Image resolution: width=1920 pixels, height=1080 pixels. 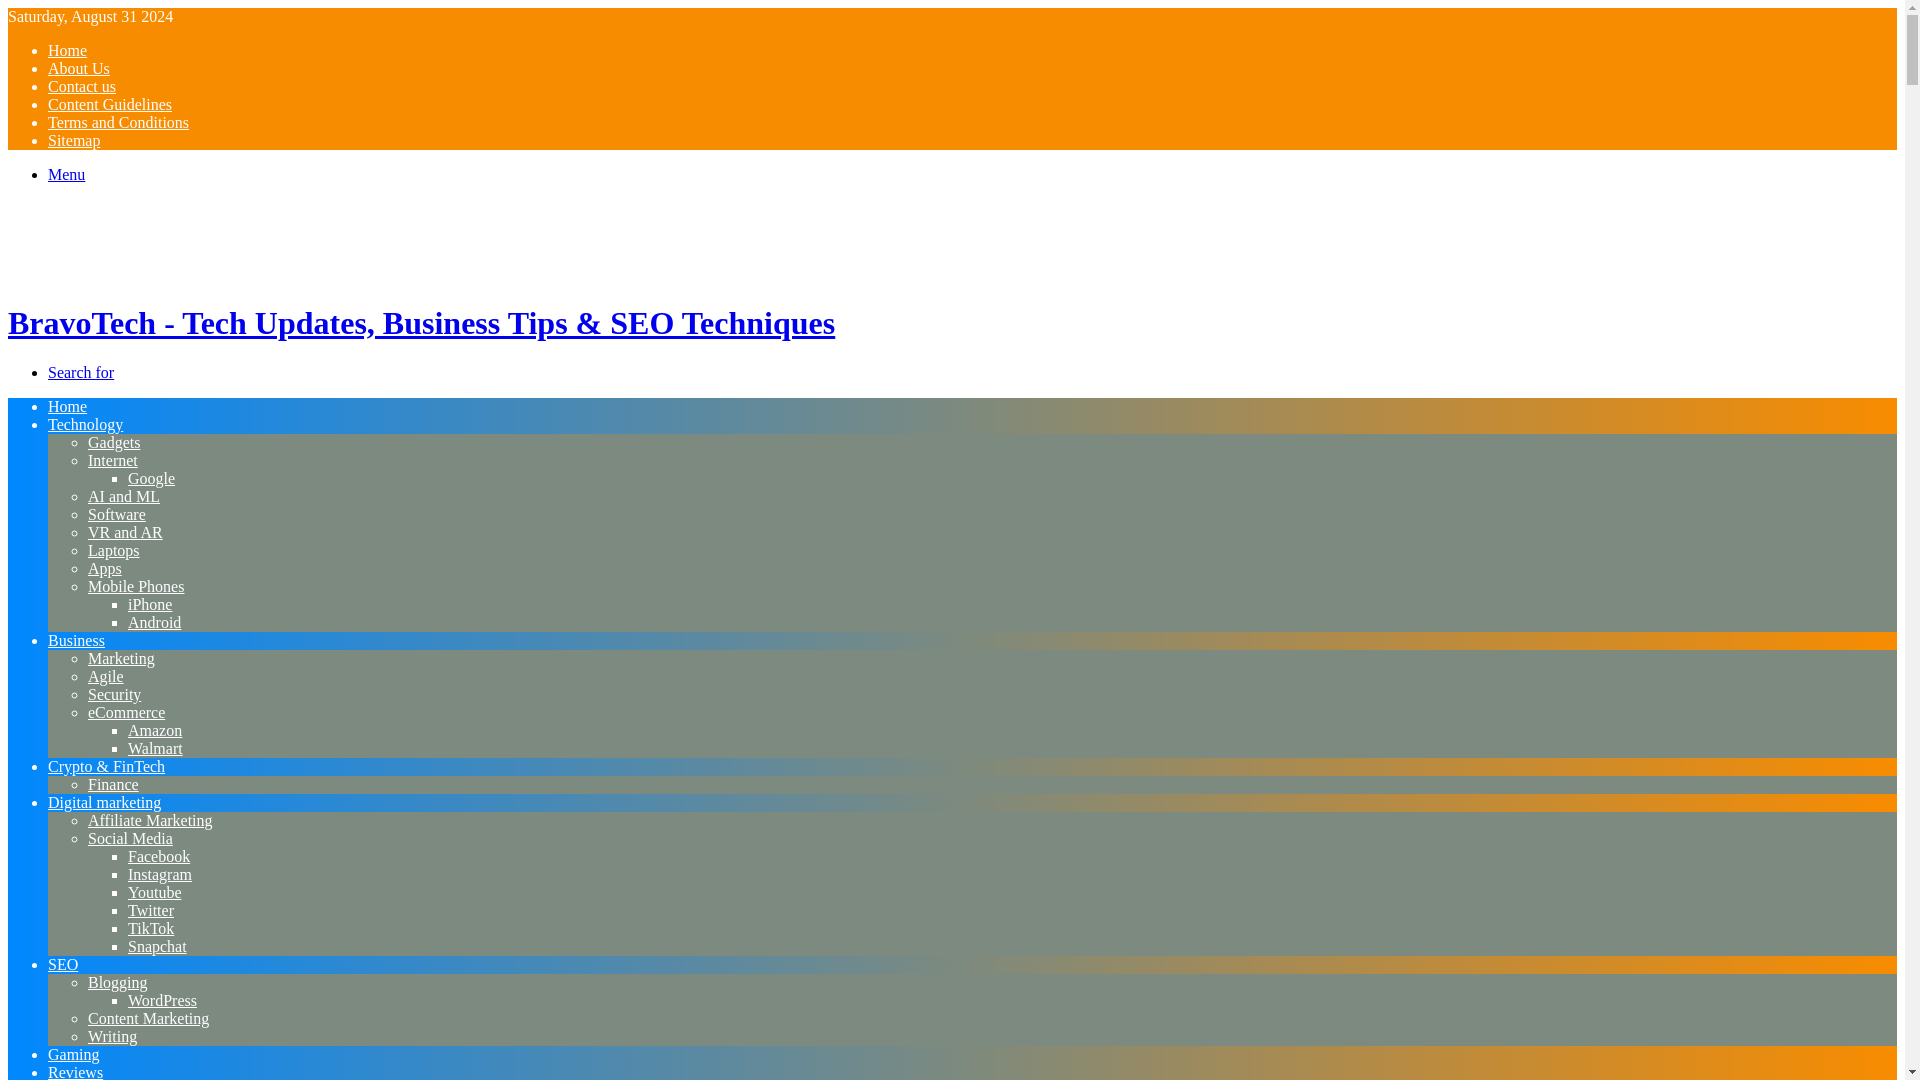 I want to click on Technology, so click(x=85, y=424).